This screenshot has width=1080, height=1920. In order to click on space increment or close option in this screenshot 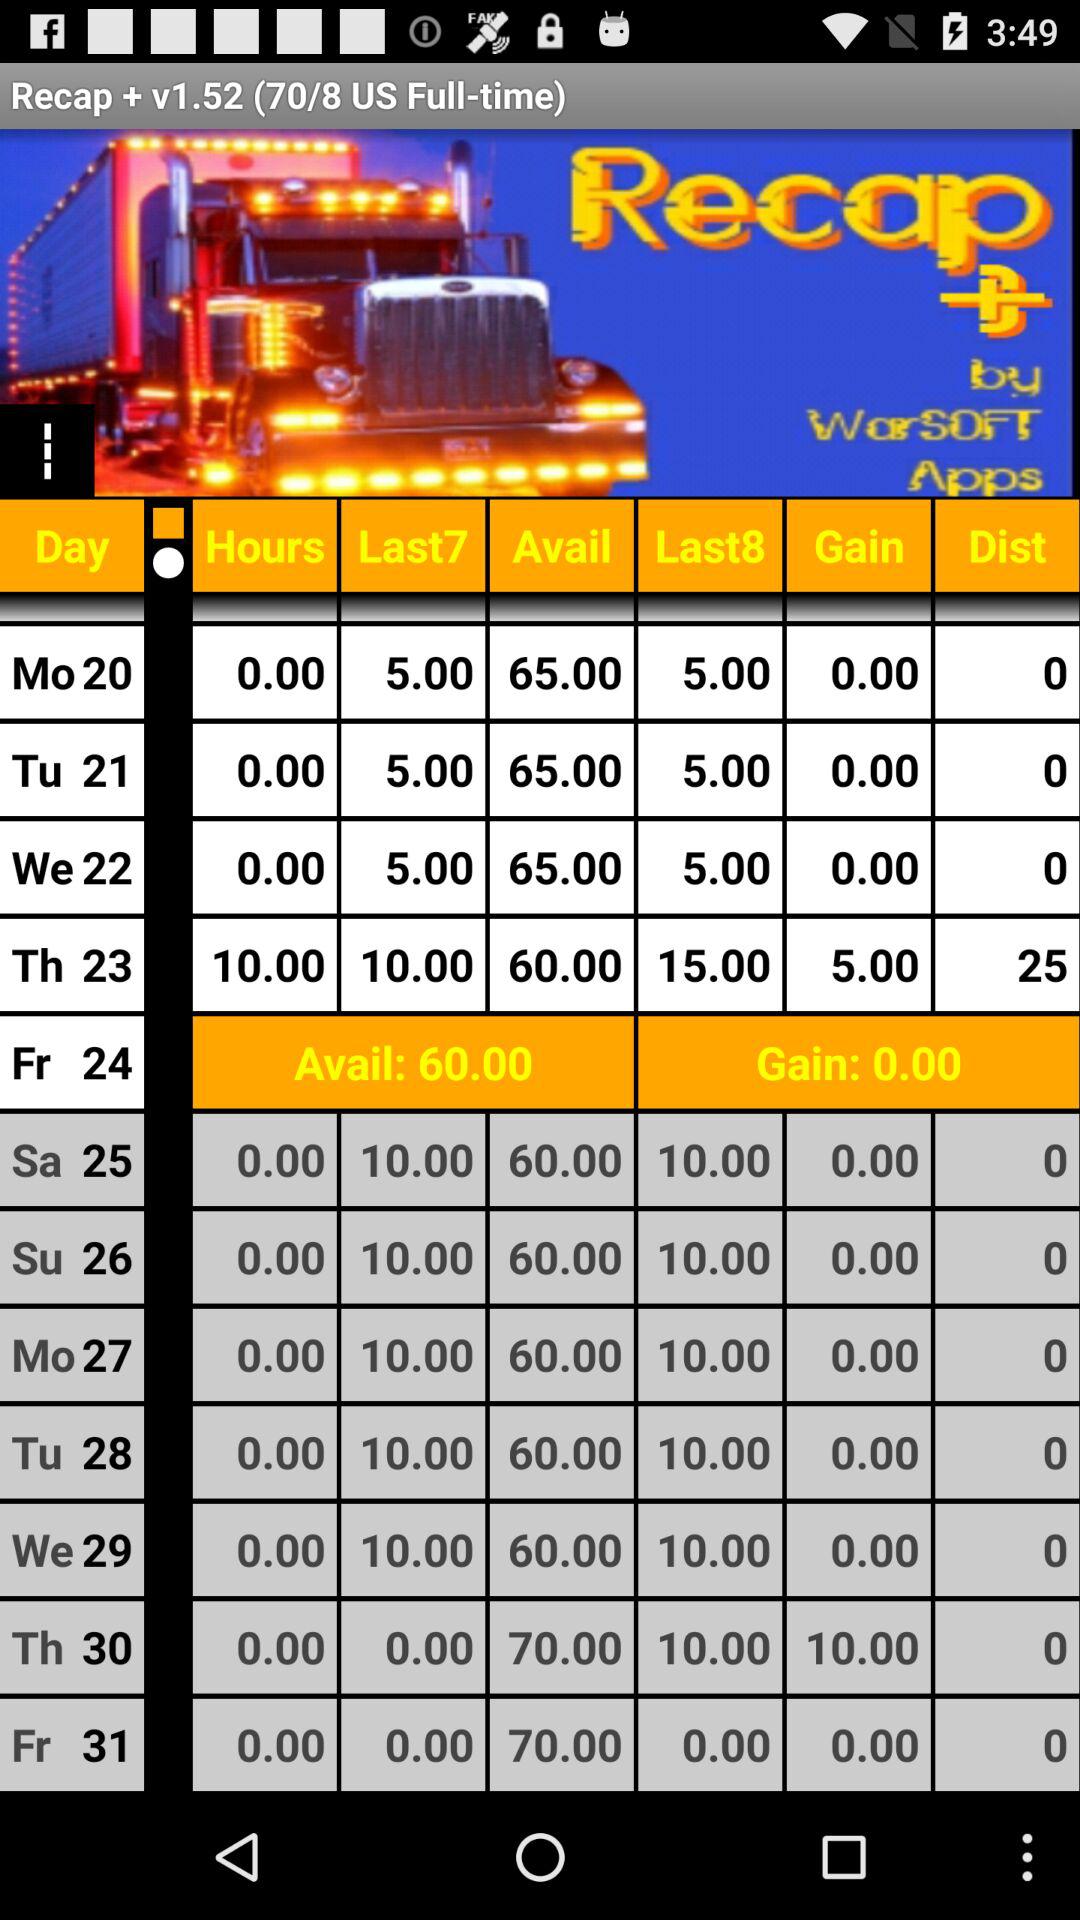, I will do `click(168, 562)`.